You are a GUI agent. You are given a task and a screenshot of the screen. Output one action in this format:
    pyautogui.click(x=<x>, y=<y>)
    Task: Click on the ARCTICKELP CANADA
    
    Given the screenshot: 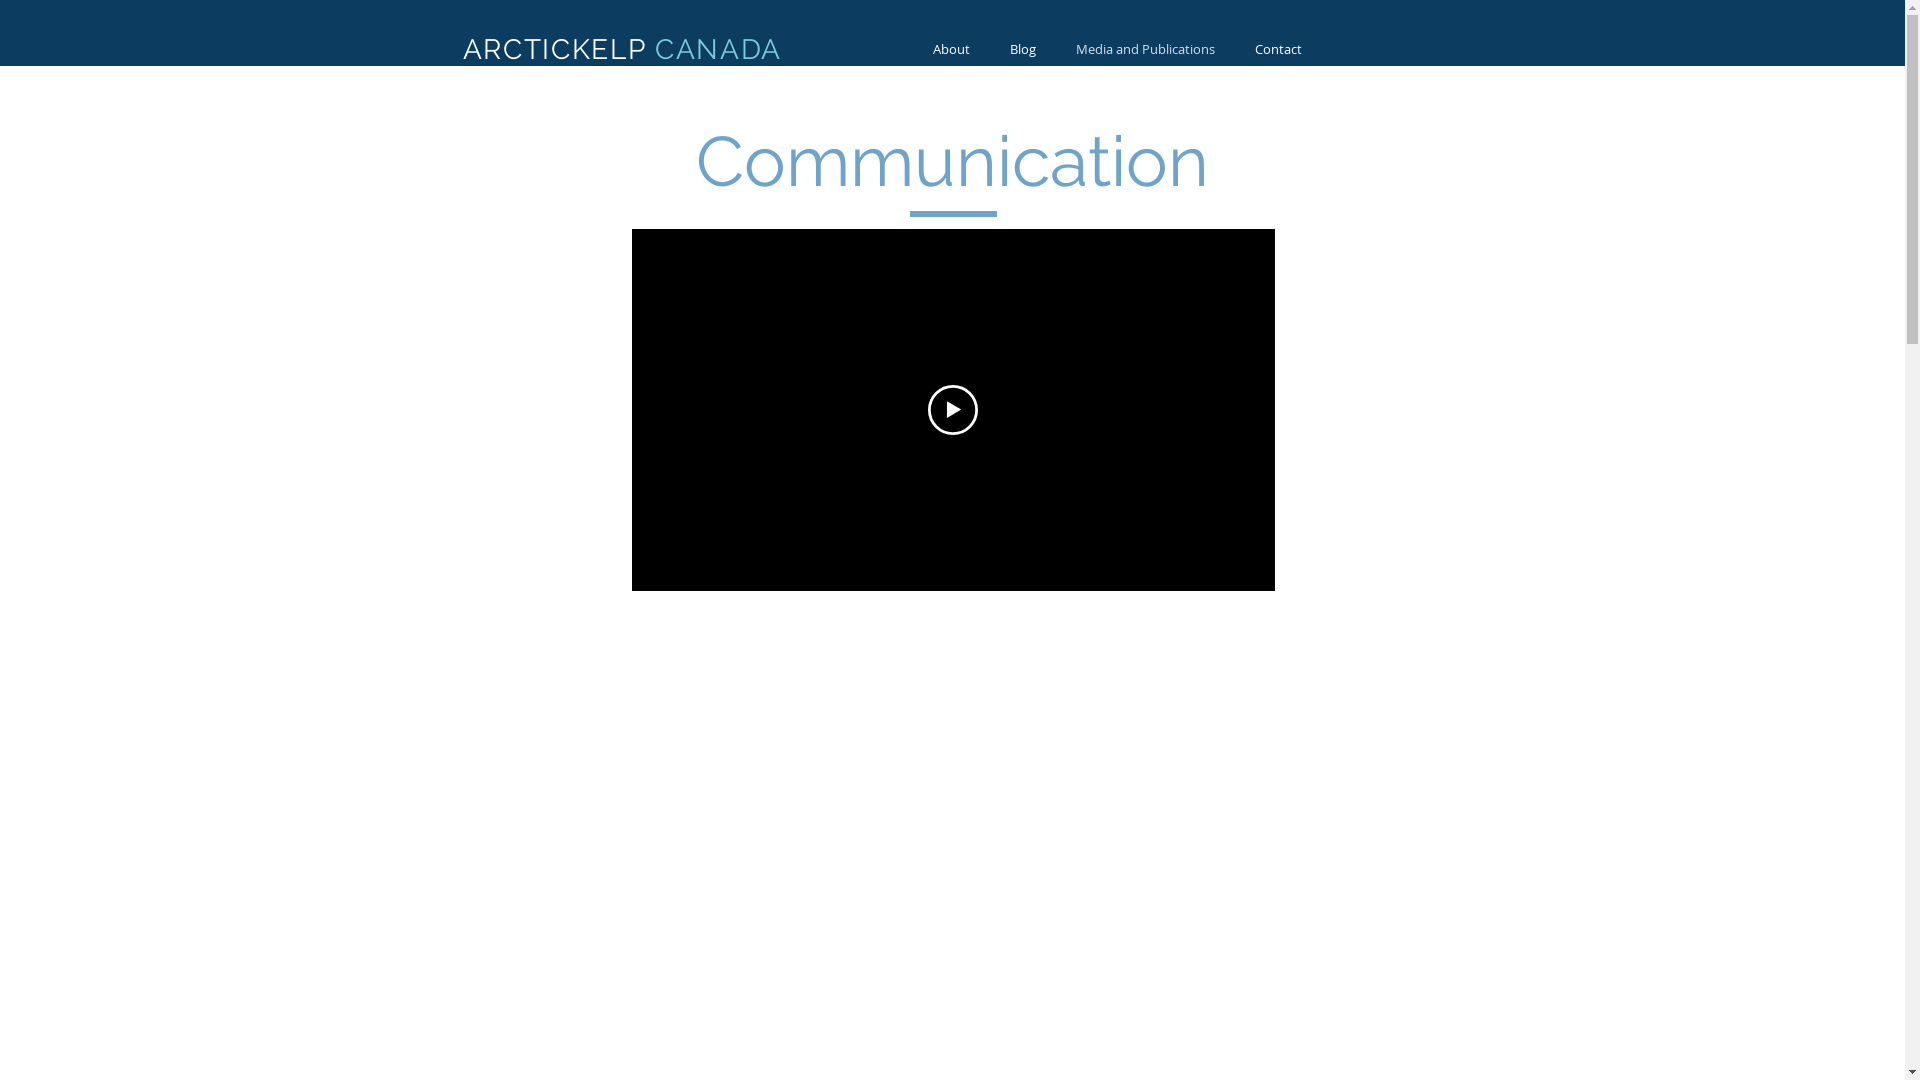 What is the action you would take?
    pyautogui.click(x=622, y=50)
    